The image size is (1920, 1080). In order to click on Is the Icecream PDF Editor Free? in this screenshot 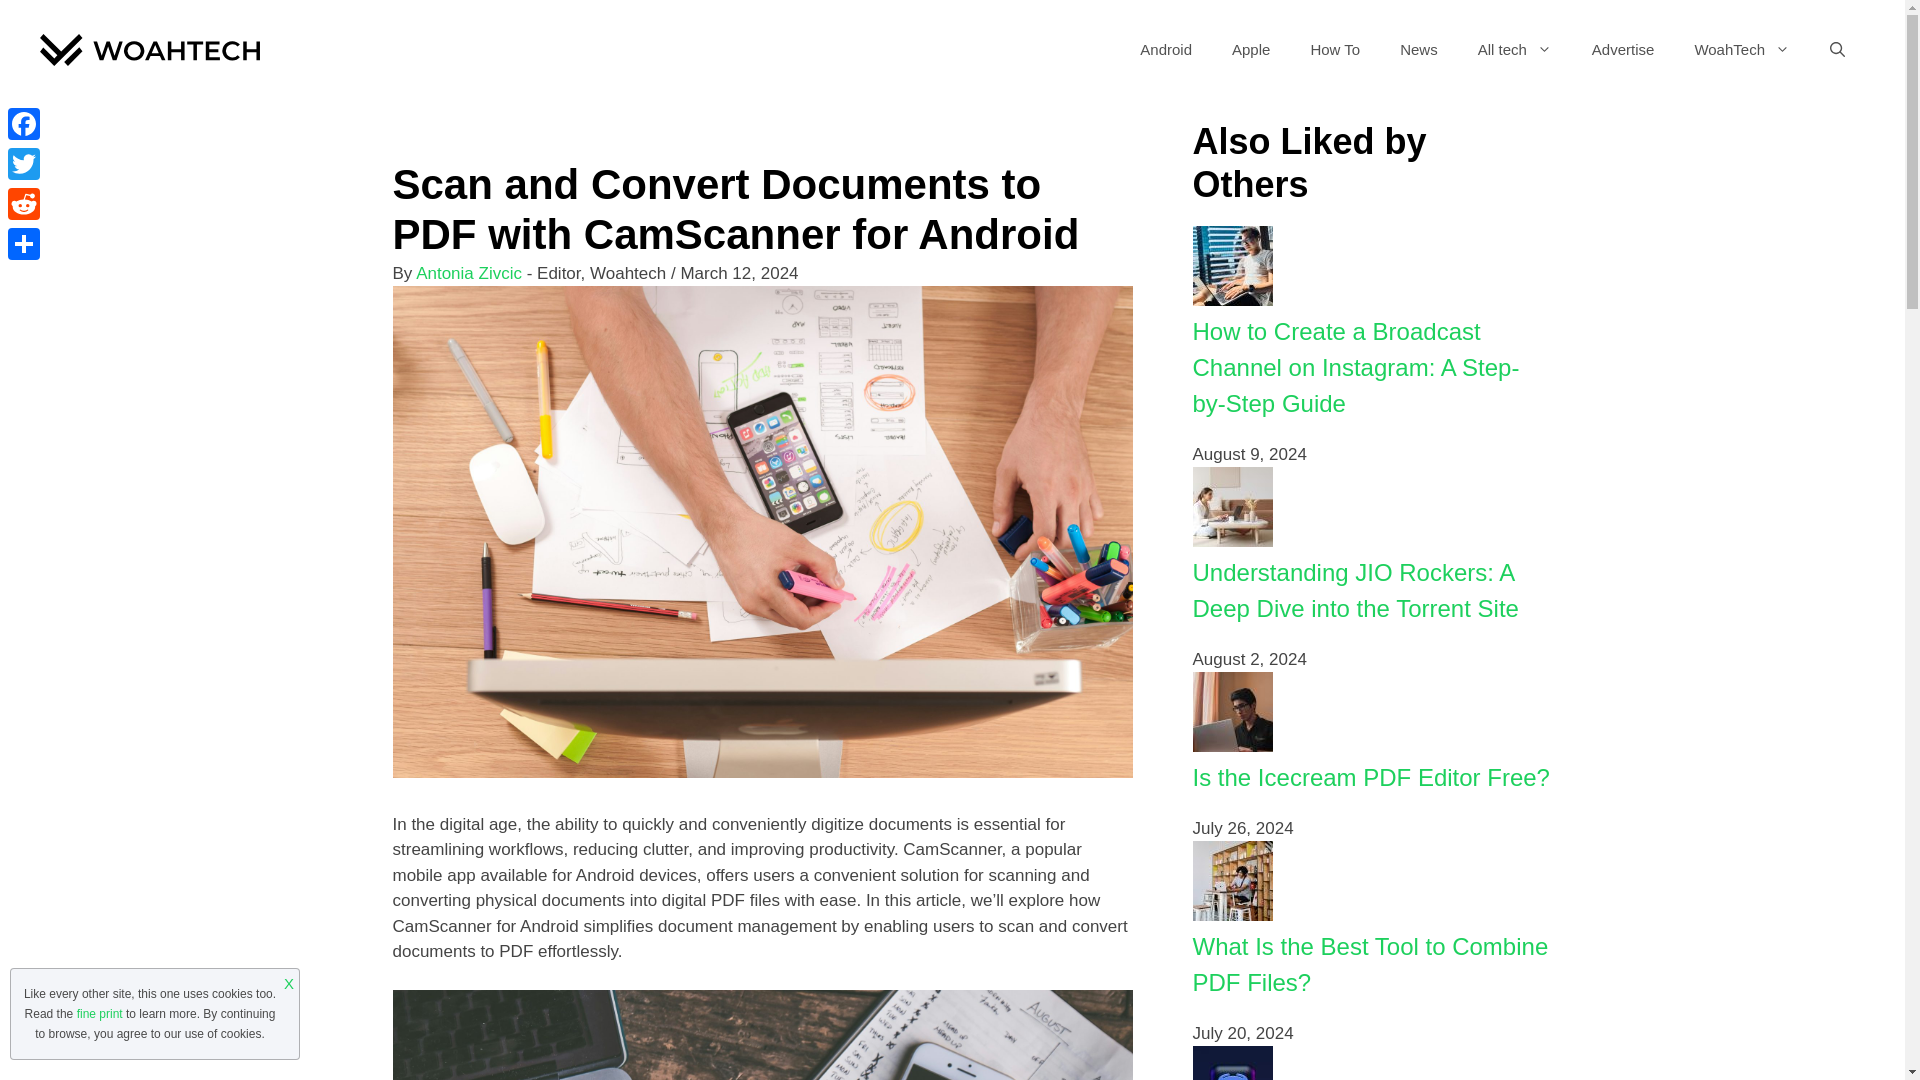, I will do `click(1232, 746)`.